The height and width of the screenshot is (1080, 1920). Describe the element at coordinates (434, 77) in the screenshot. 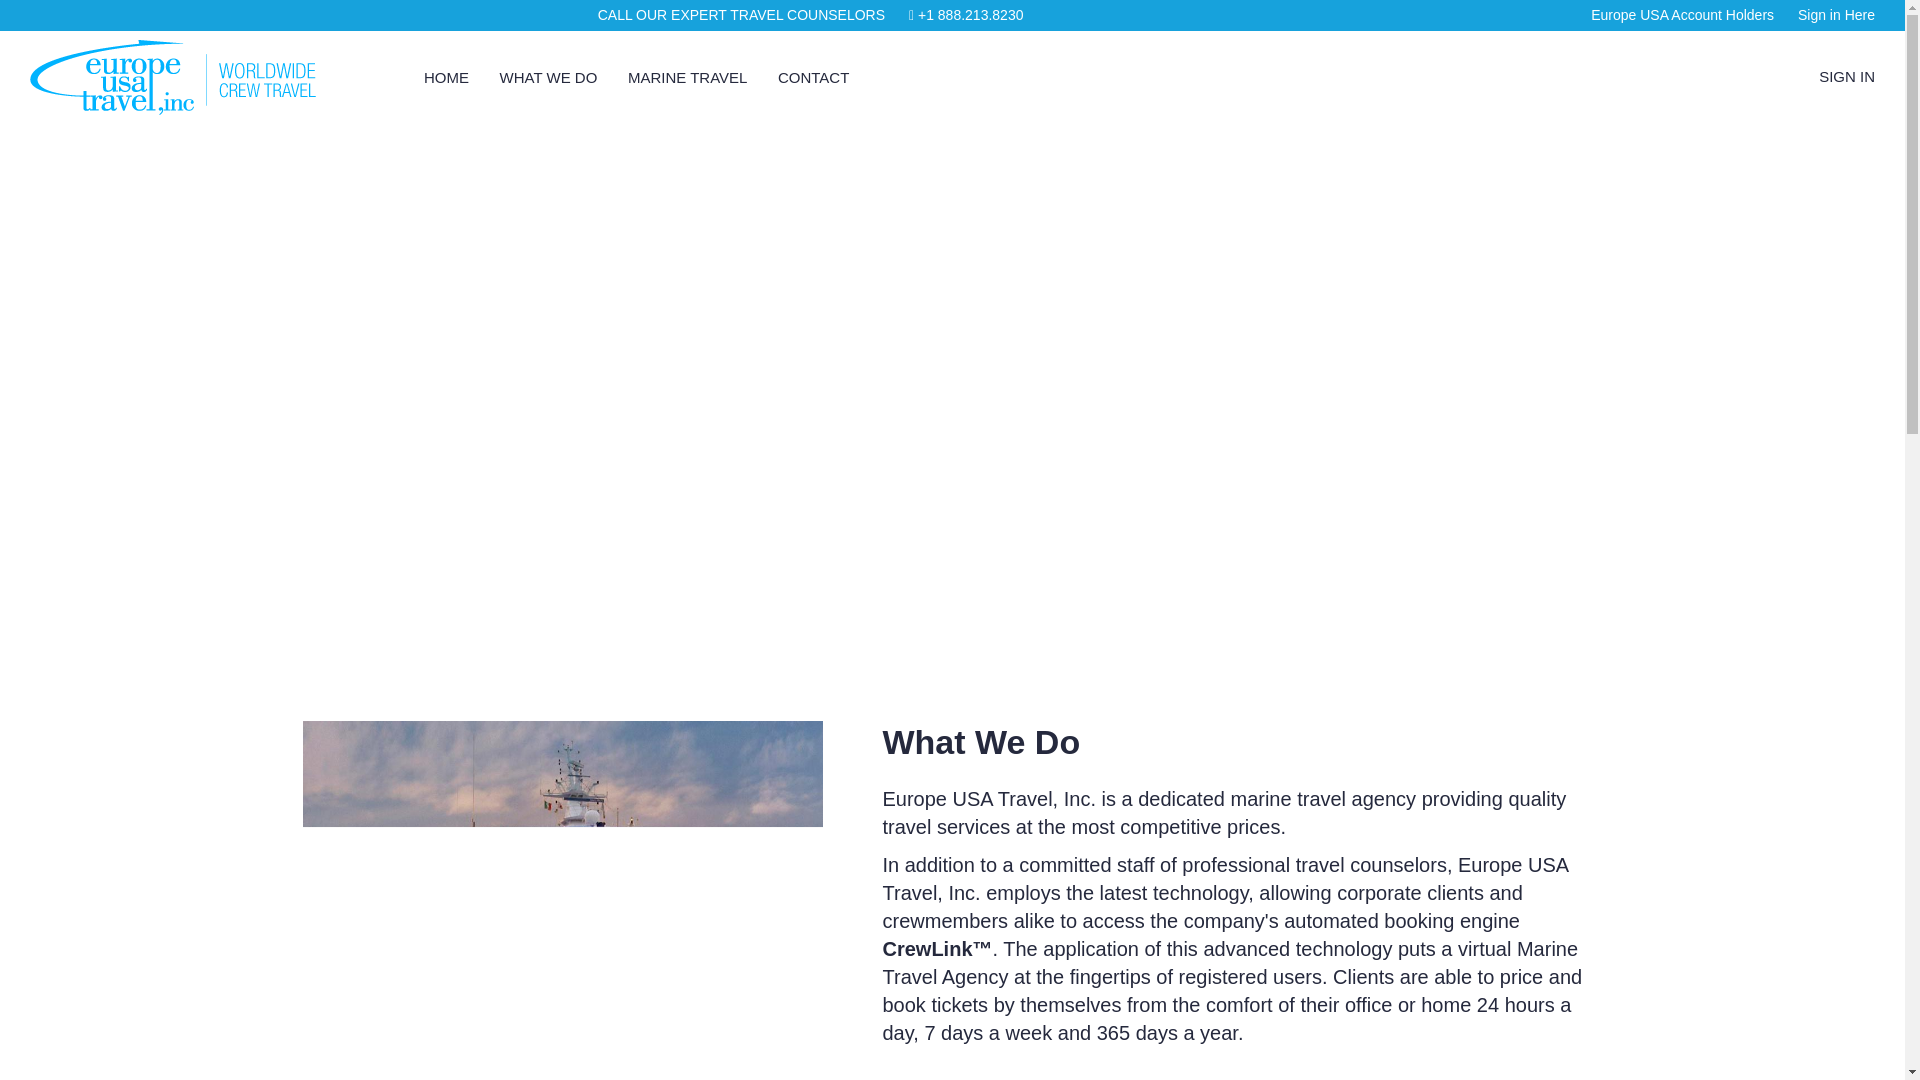

I see `HOME` at that location.